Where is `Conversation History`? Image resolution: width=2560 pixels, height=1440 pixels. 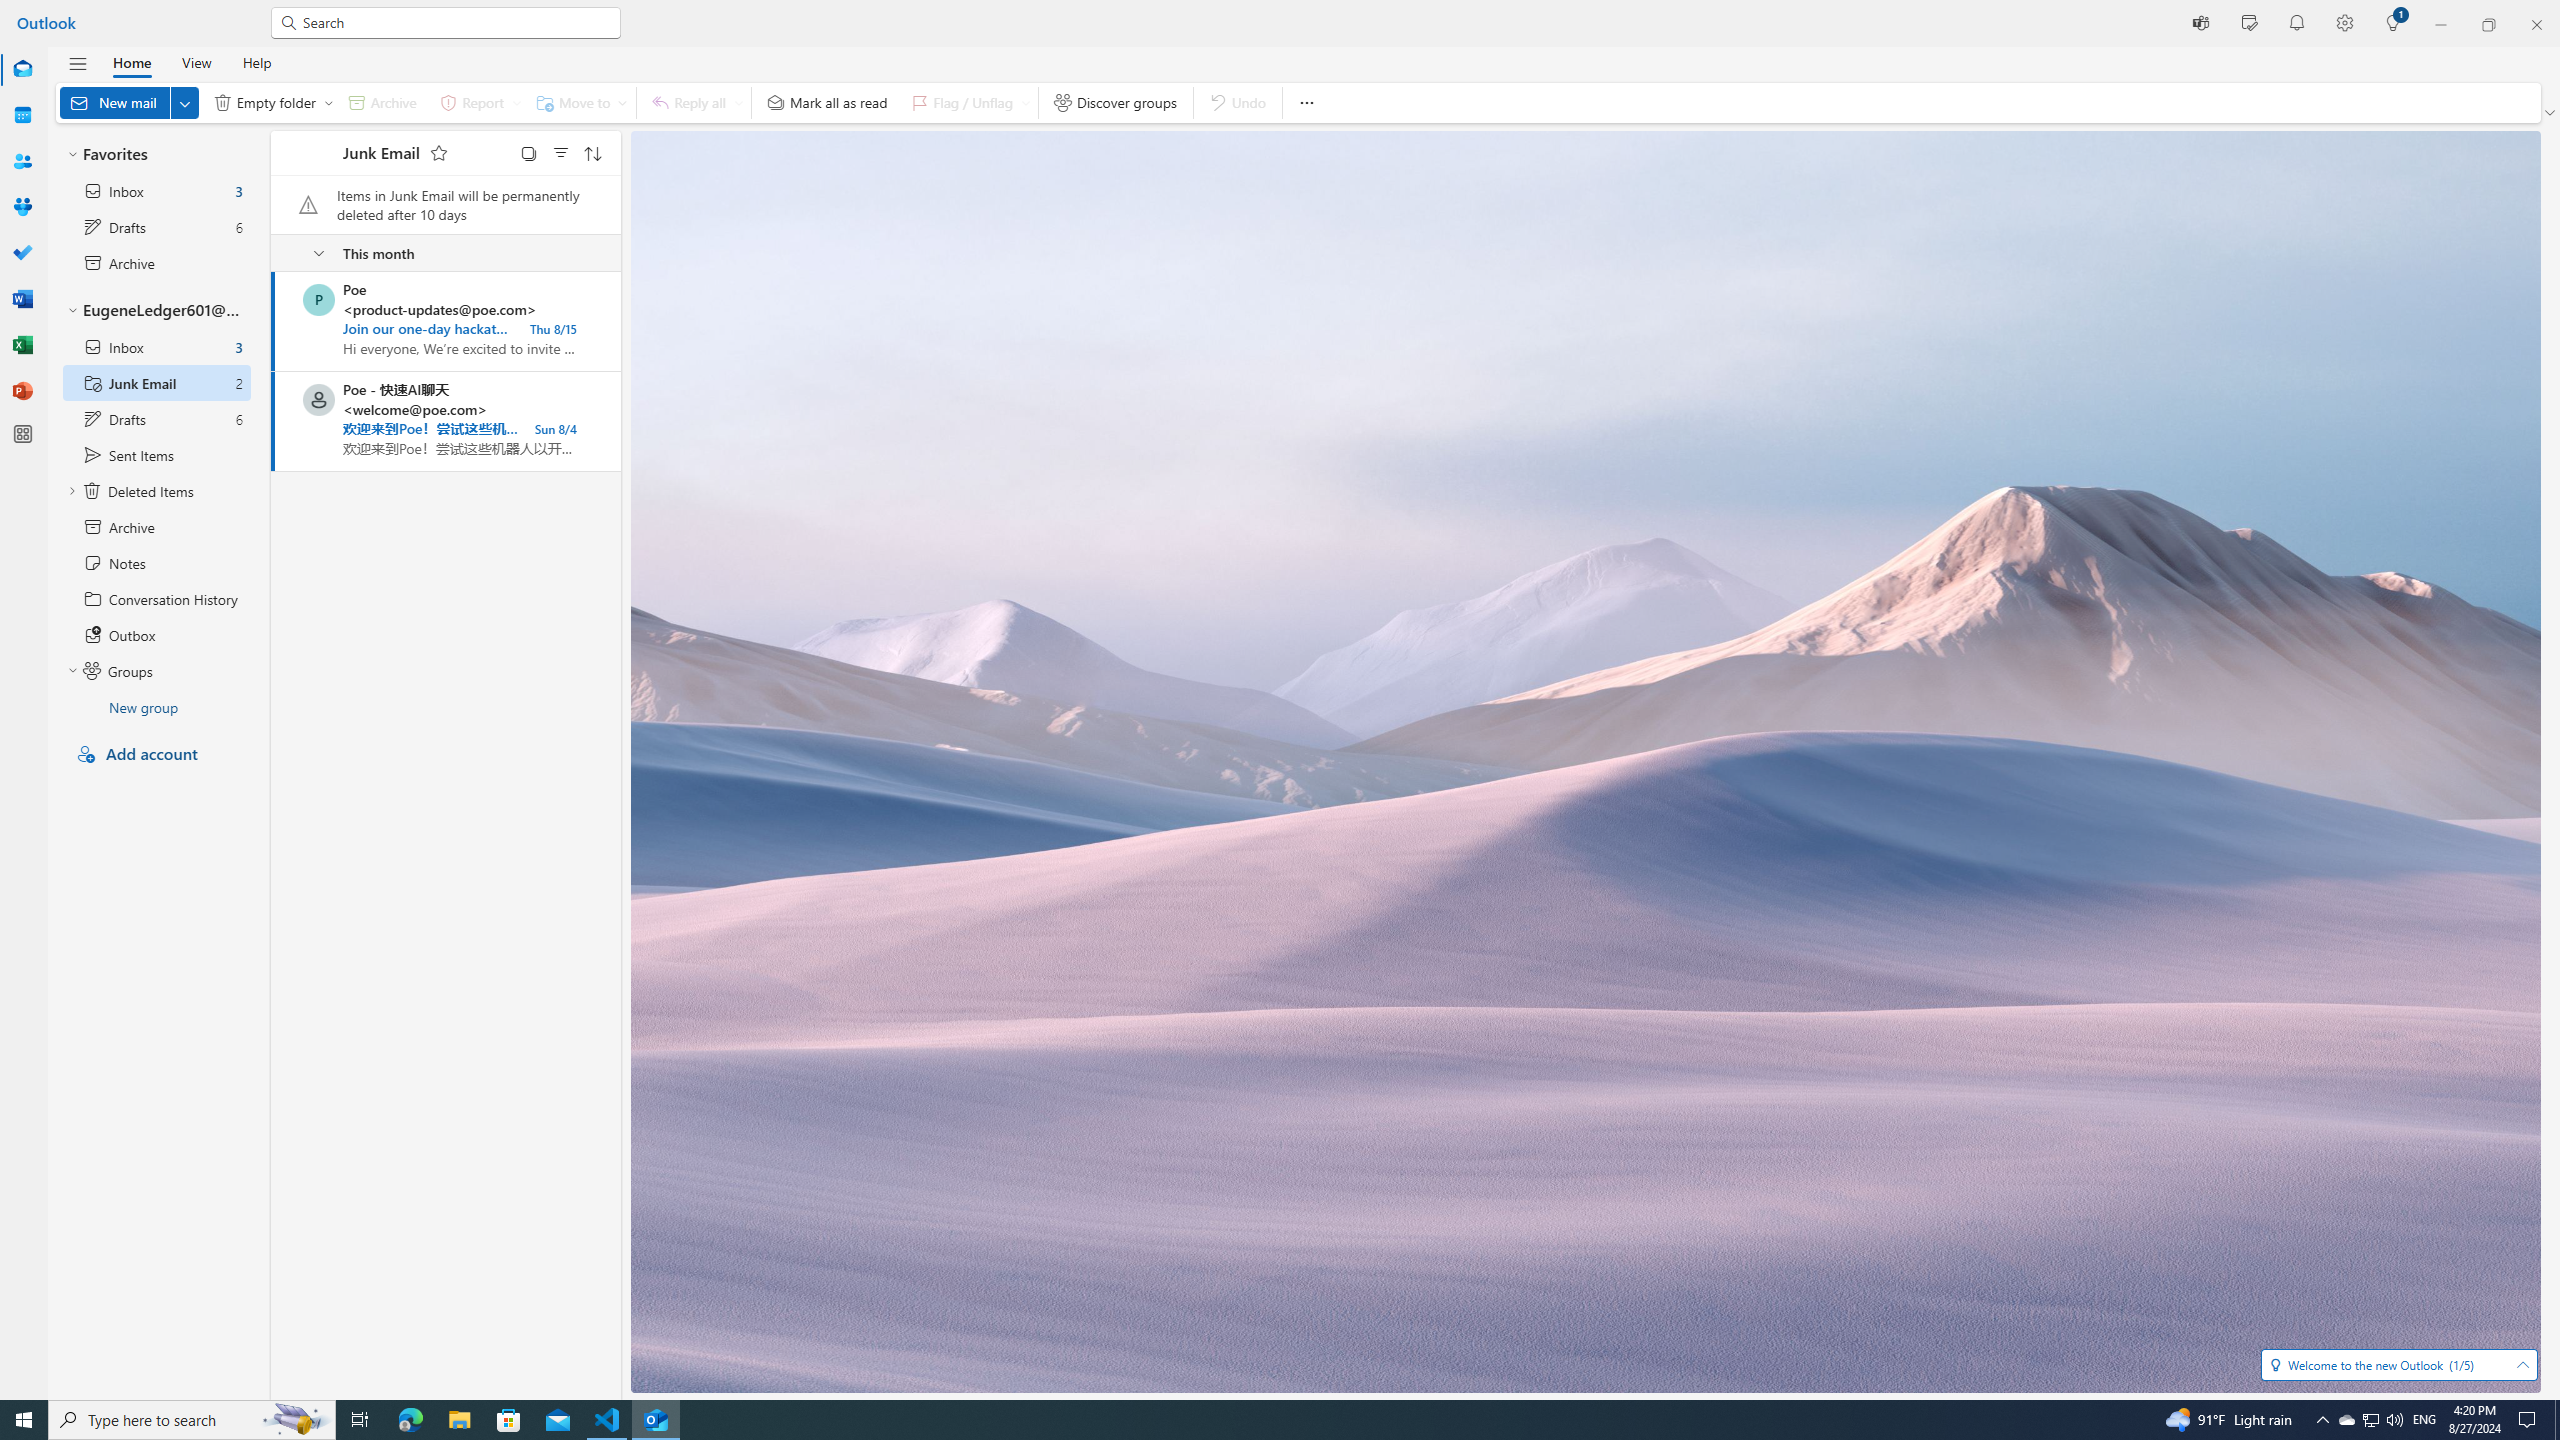
Conversation History is located at coordinates (157, 598).